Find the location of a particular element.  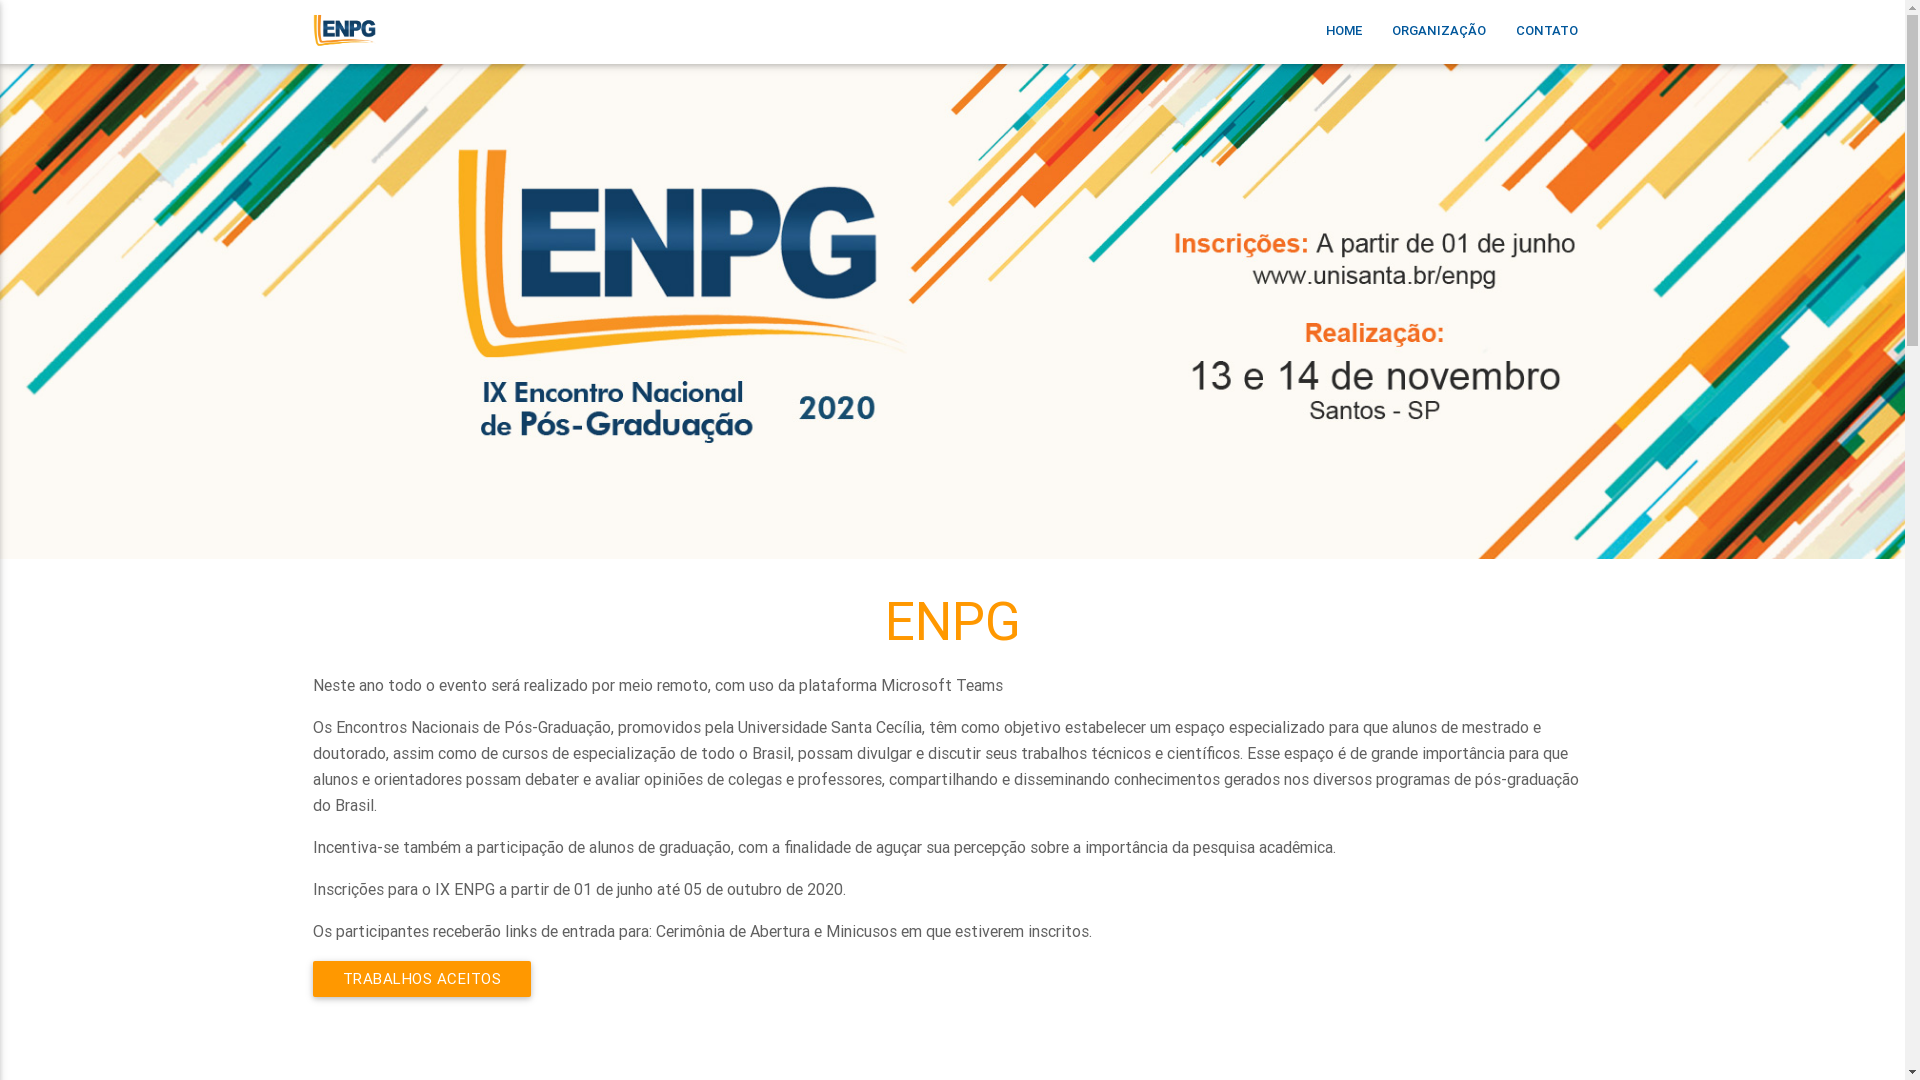

HOME is located at coordinates (1343, 52).